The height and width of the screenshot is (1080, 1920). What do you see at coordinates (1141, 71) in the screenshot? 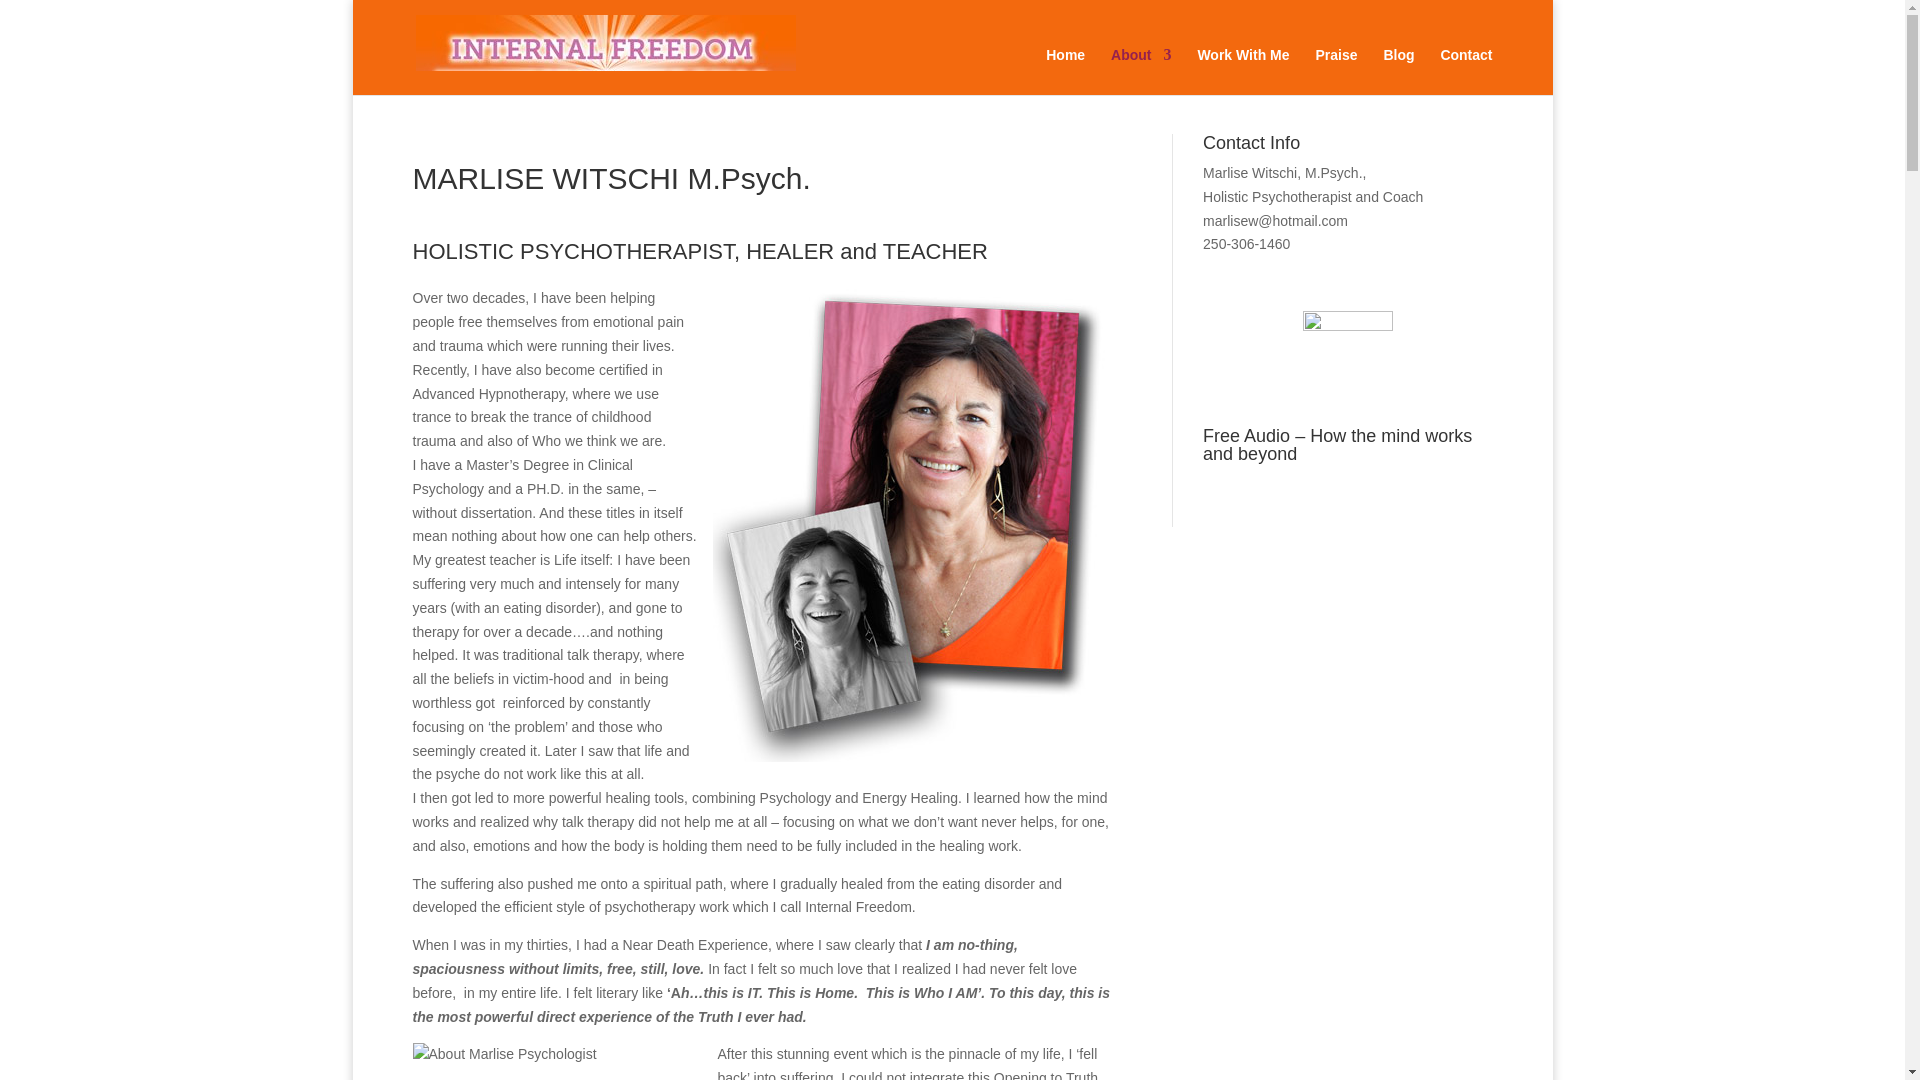
I see `About` at bounding box center [1141, 71].